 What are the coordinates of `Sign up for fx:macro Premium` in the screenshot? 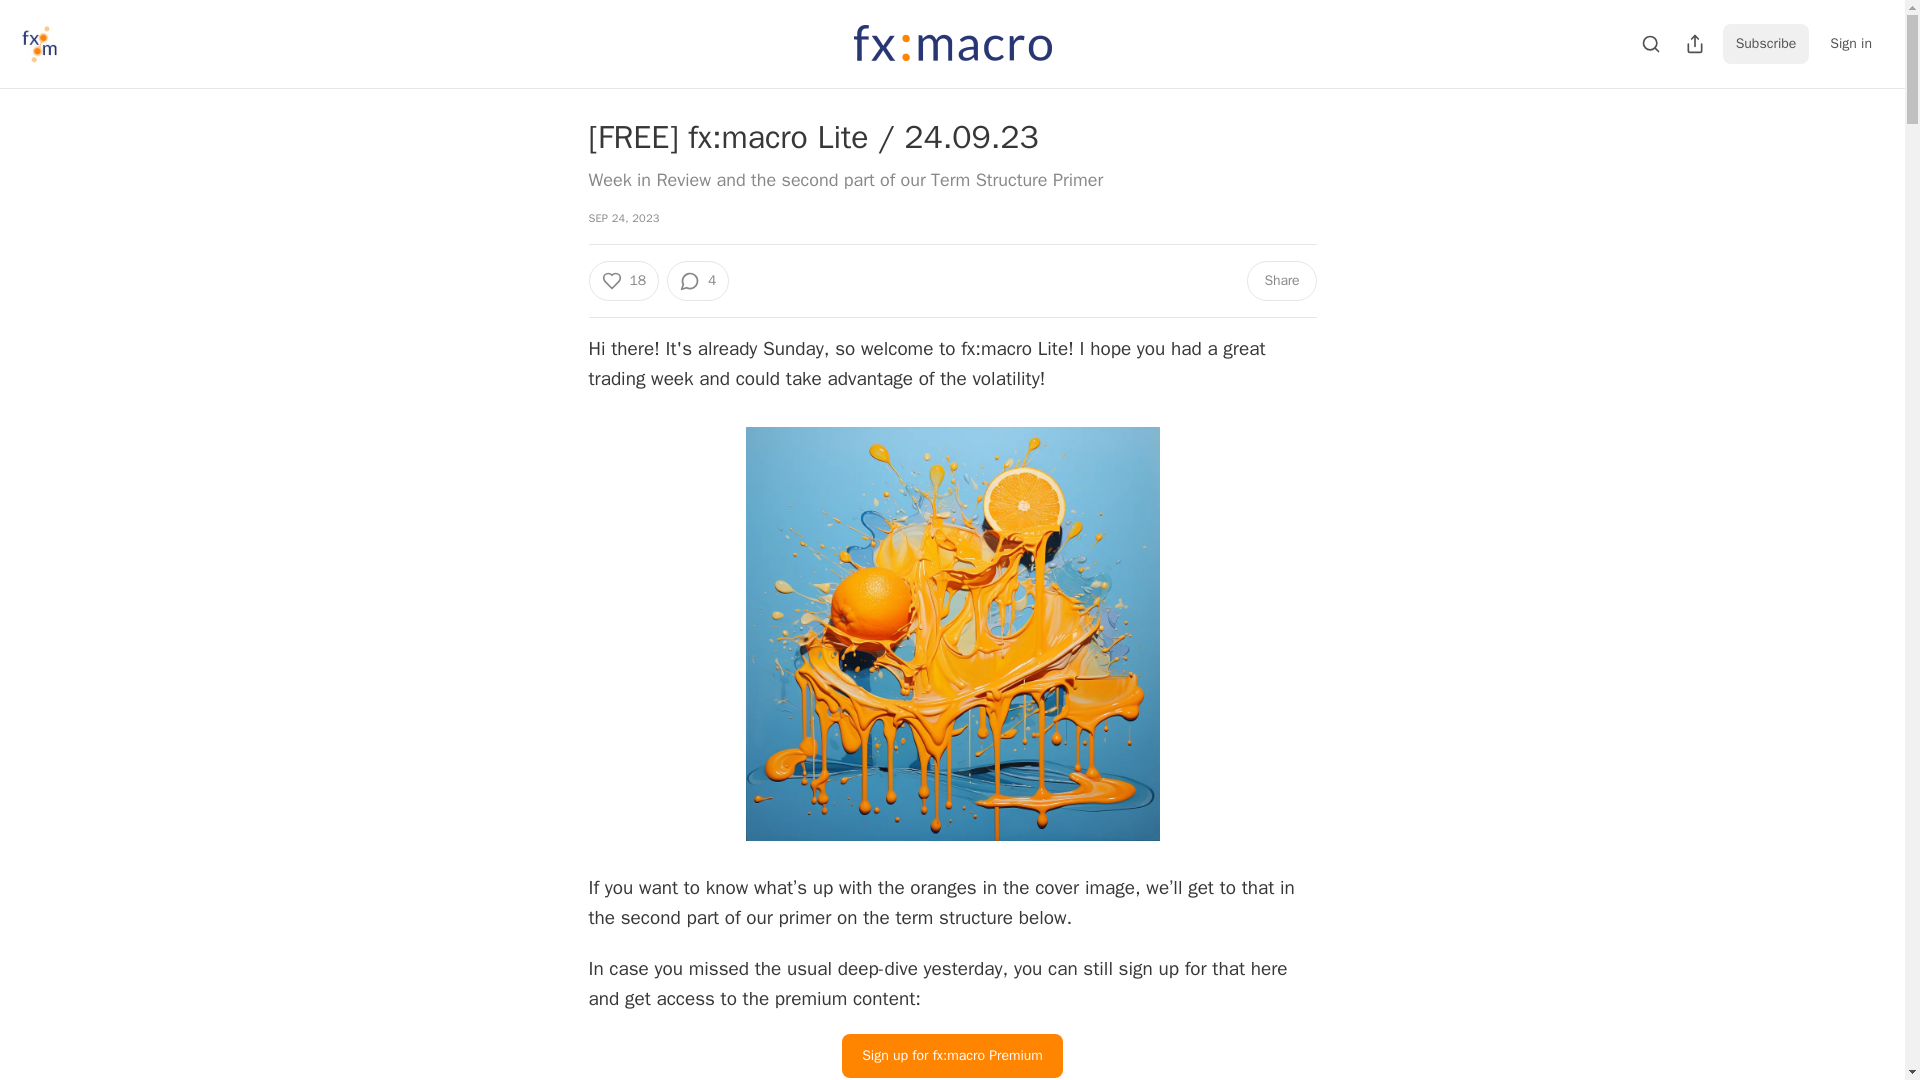 It's located at (952, 1055).